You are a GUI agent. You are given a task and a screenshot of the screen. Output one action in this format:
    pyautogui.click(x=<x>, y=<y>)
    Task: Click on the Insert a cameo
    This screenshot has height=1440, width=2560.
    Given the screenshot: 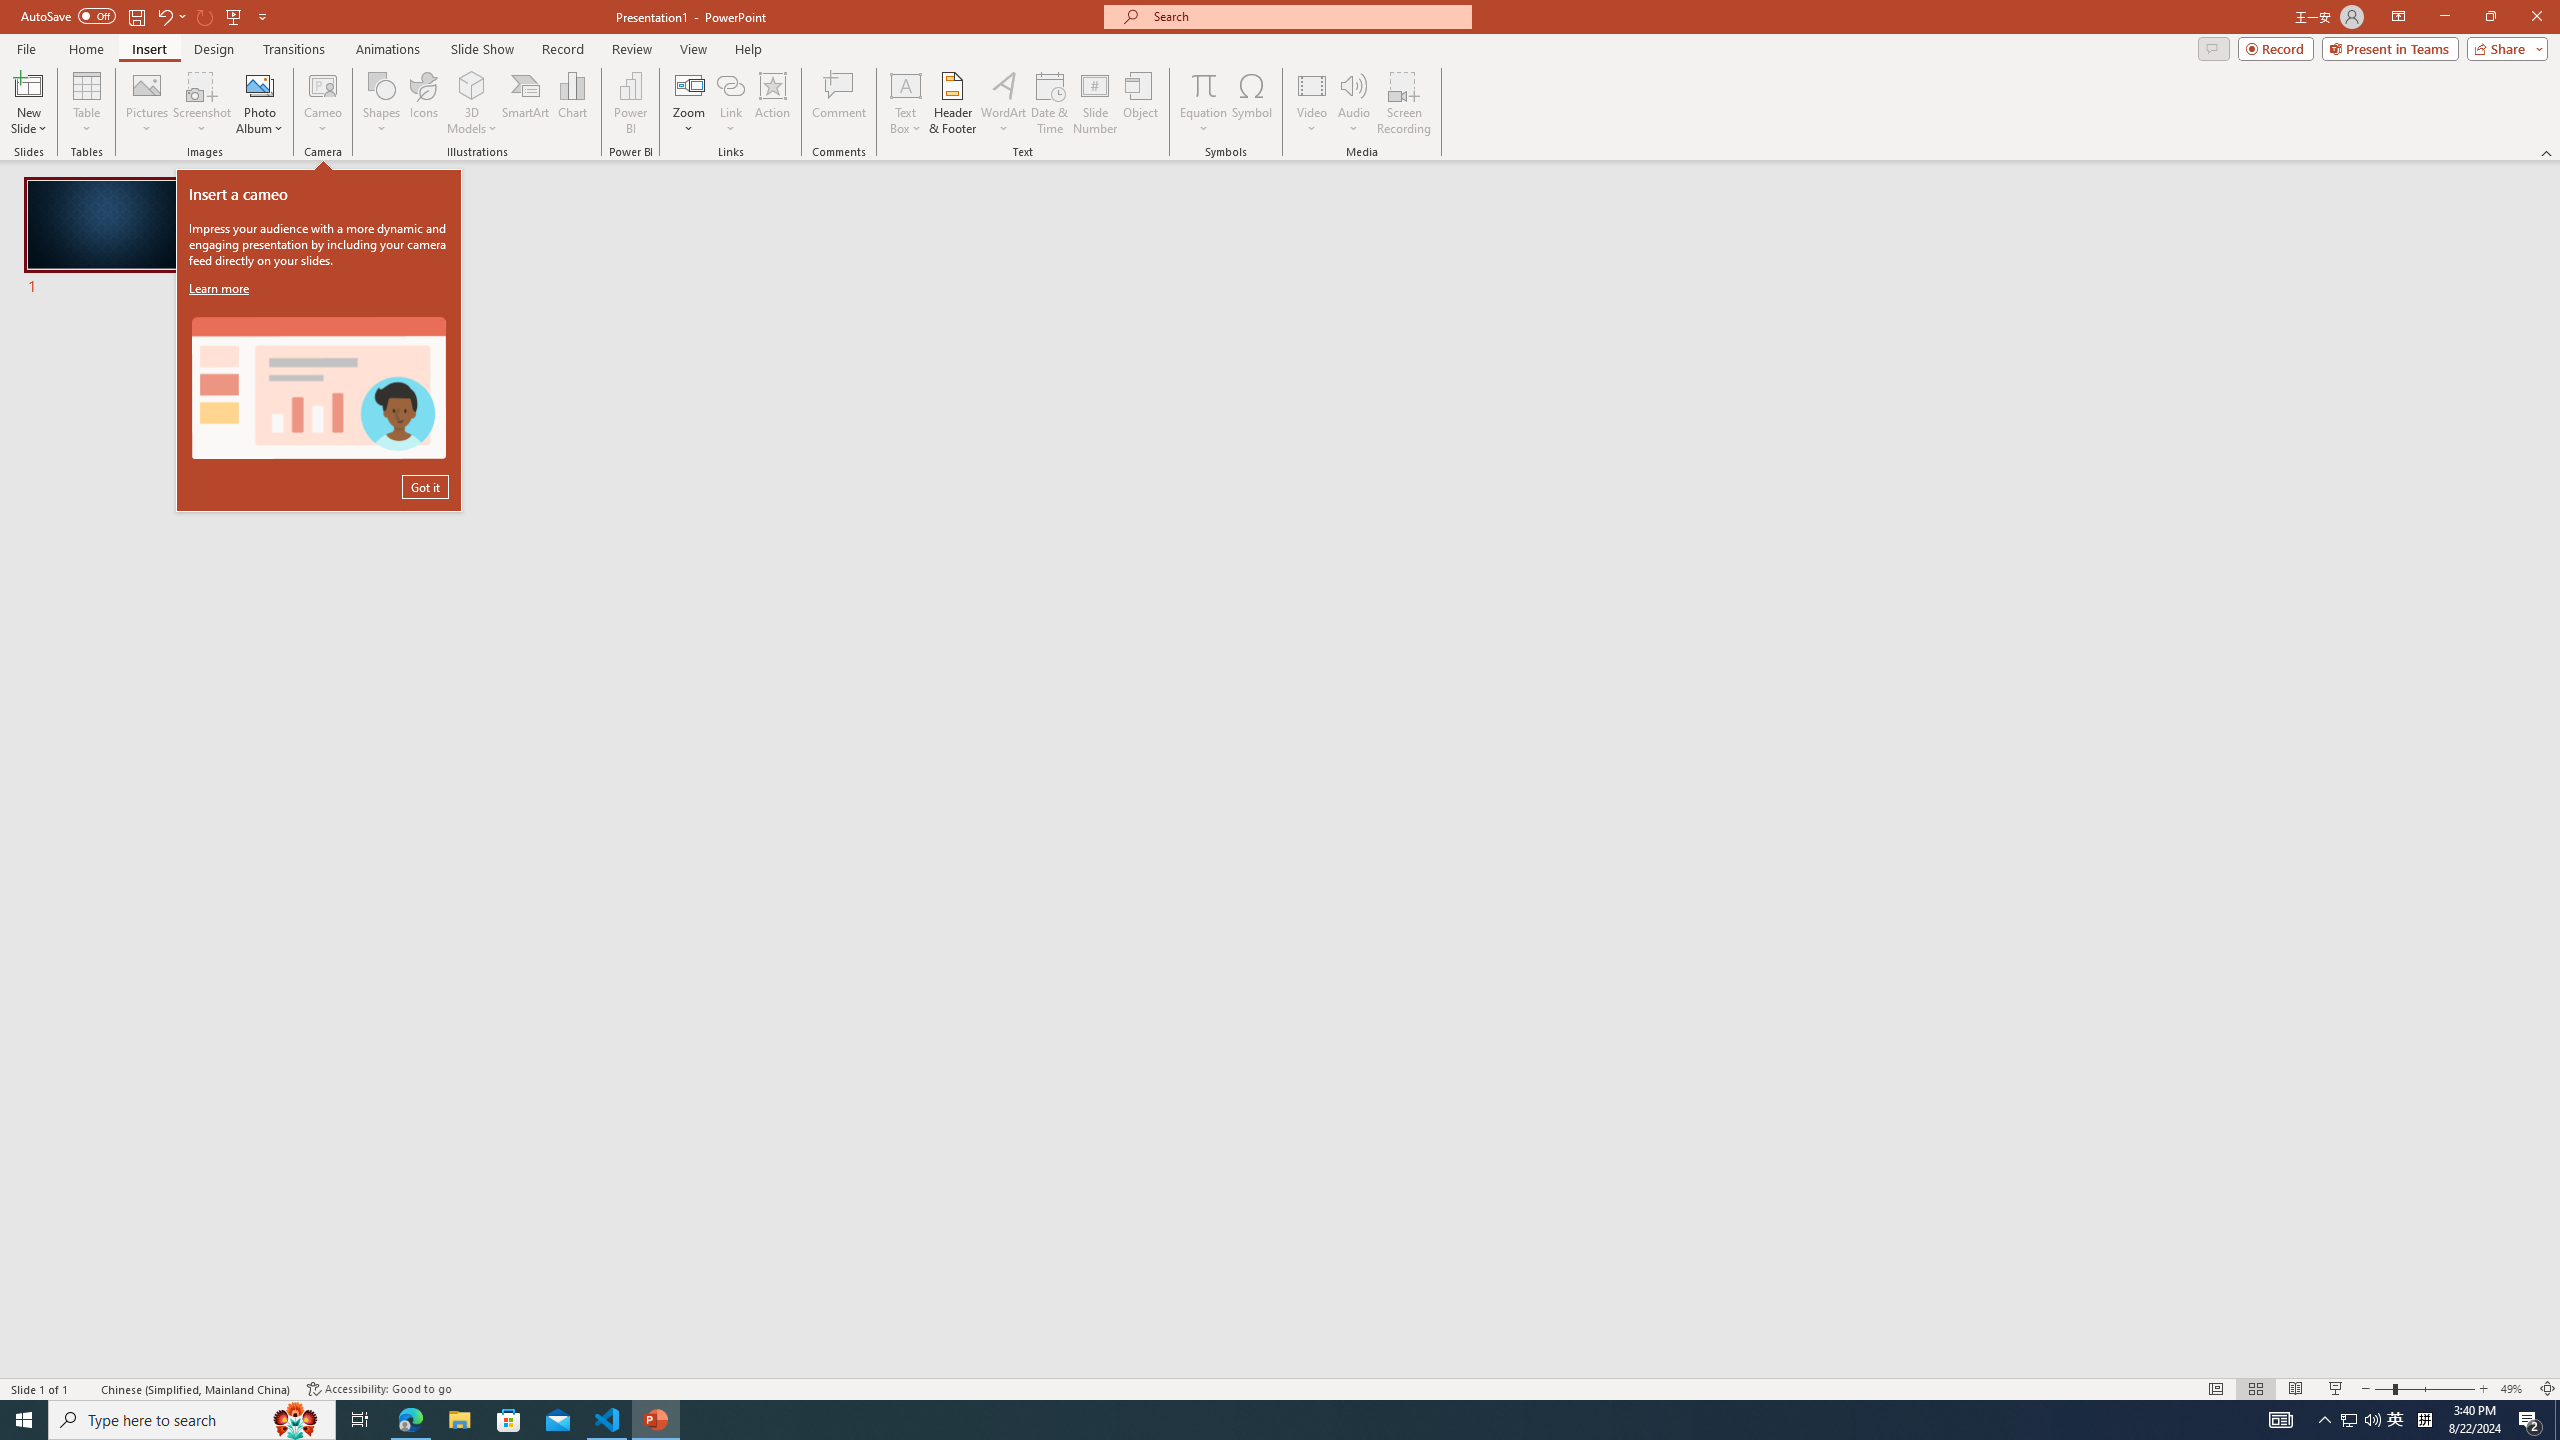 What is the action you would take?
    pyautogui.click(x=318, y=388)
    